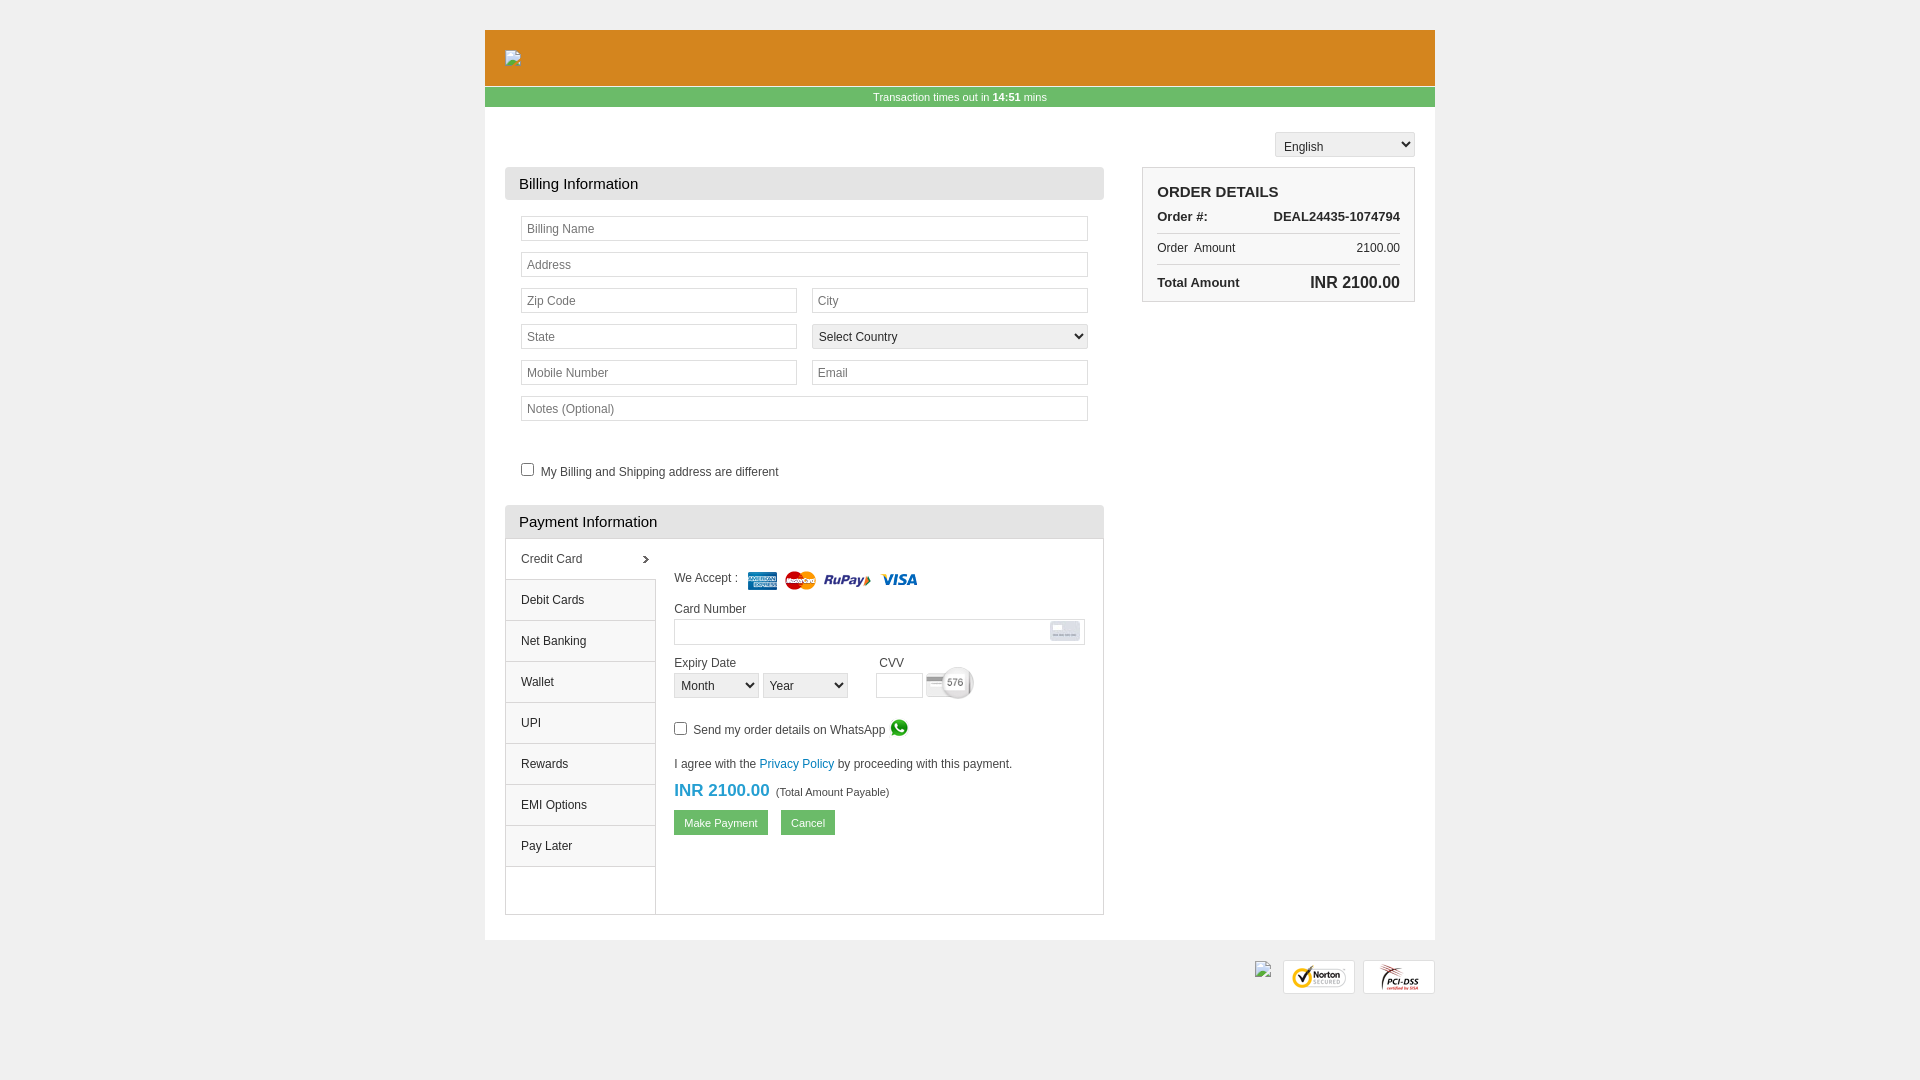 Image resolution: width=1920 pixels, height=1080 pixels. Describe the element at coordinates (1399, 968) in the screenshot. I see ` ` at that location.